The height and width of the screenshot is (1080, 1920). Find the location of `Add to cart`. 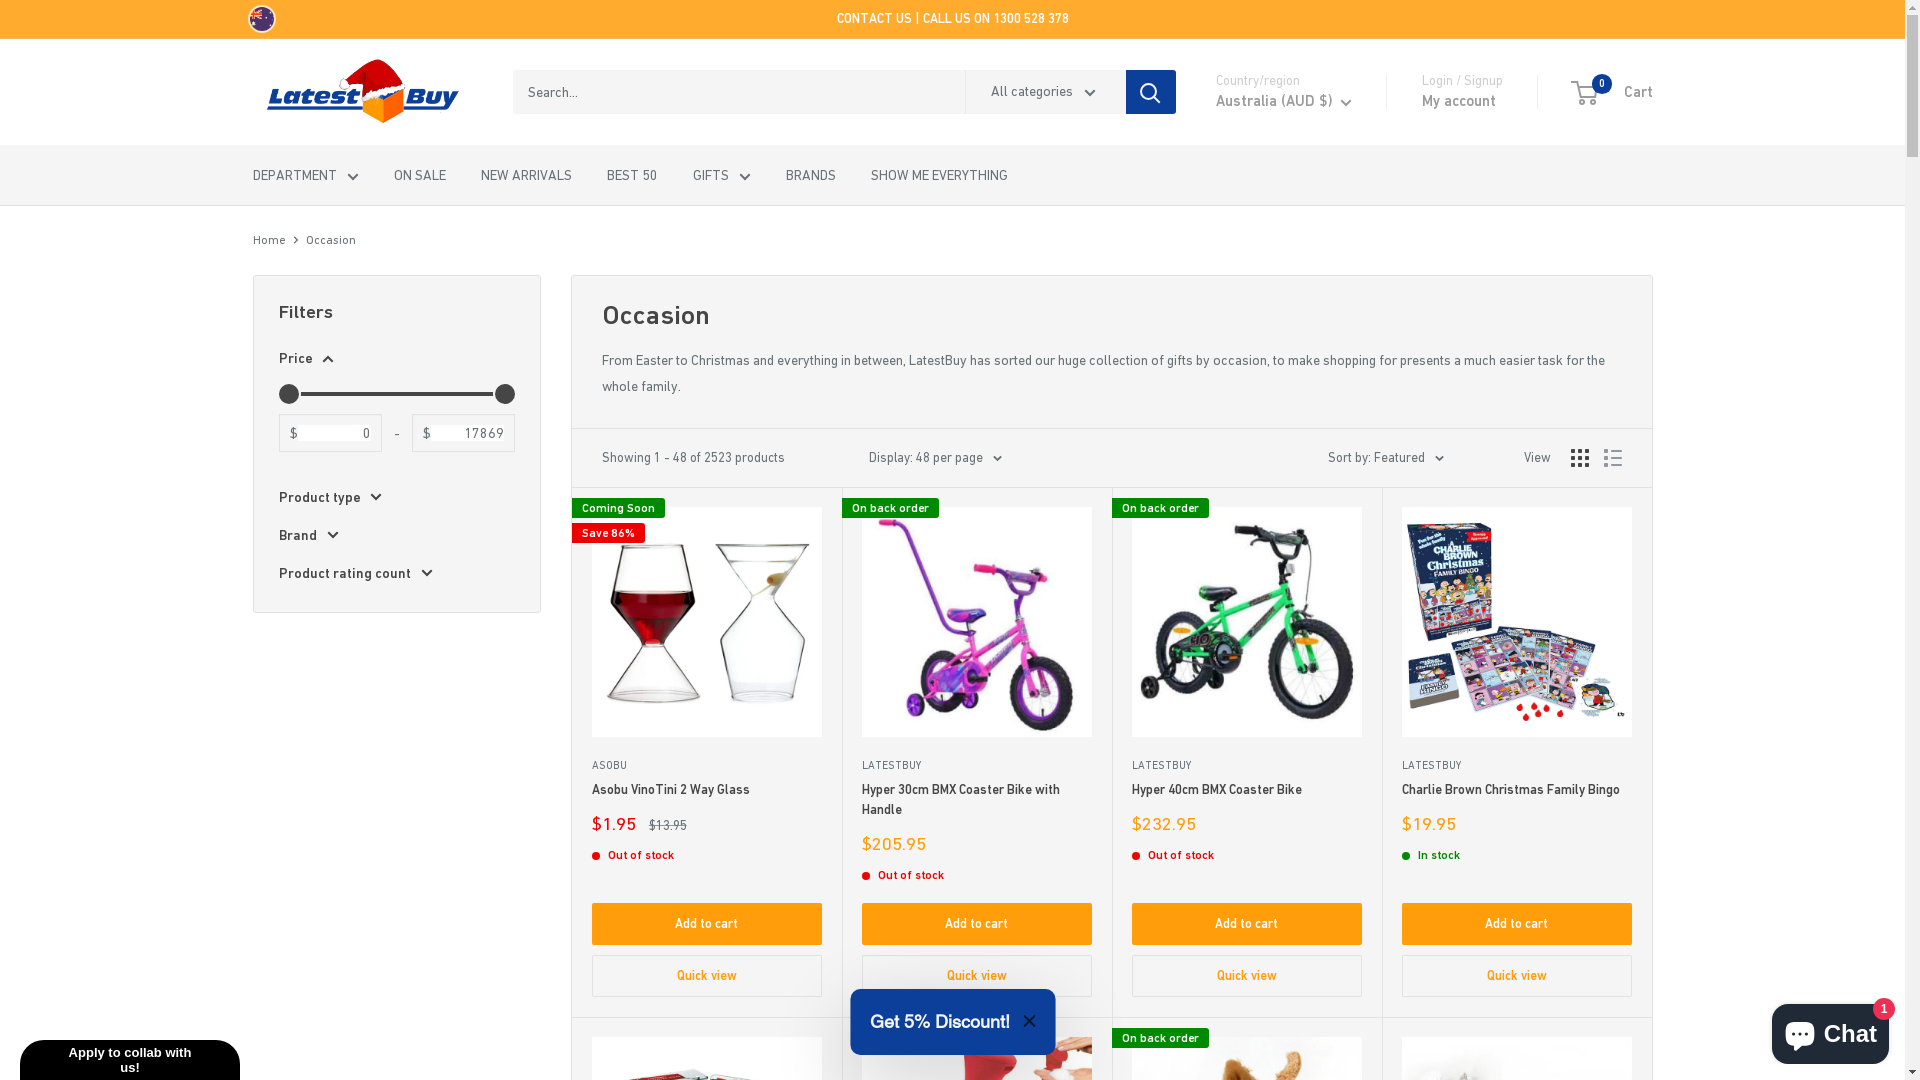

Add to cart is located at coordinates (1247, 924).